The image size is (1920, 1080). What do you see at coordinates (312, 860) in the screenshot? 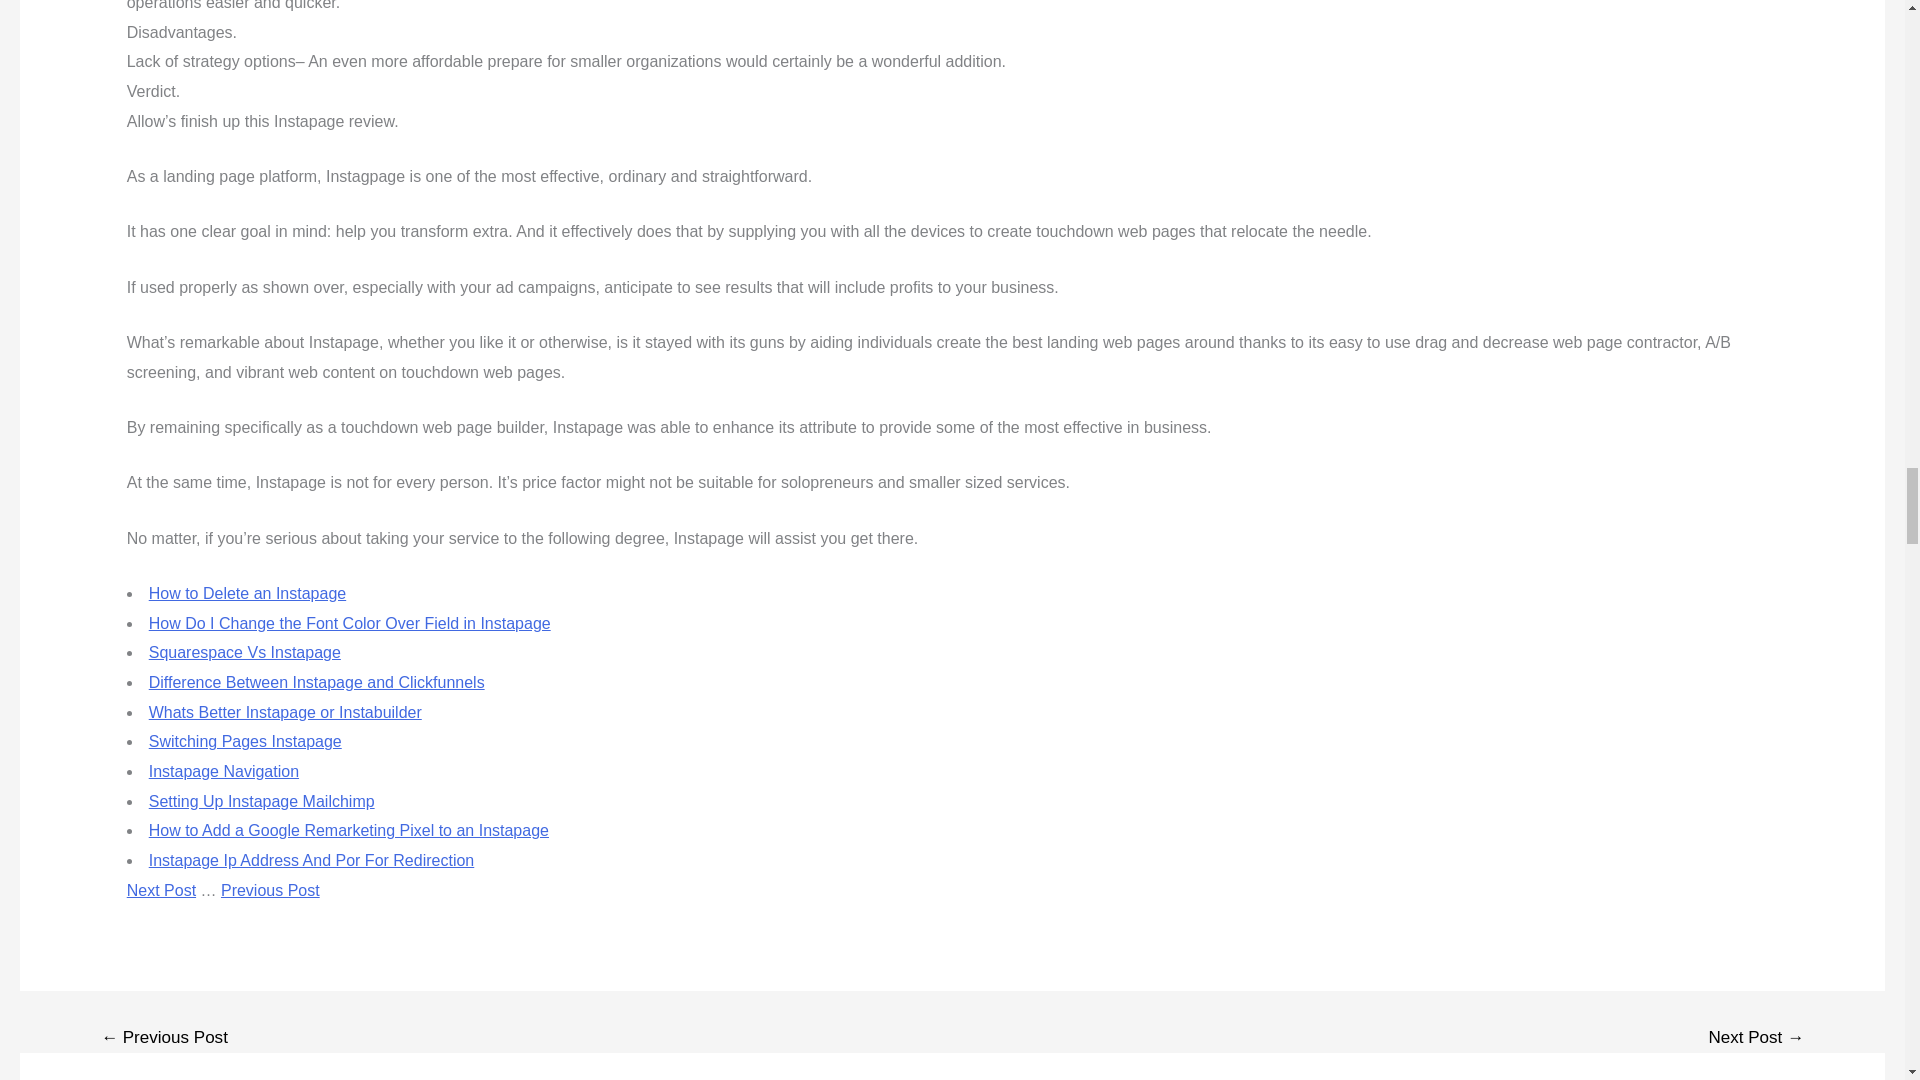
I see `Instapage Ip Address And Por For Redirection` at bounding box center [312, 860].